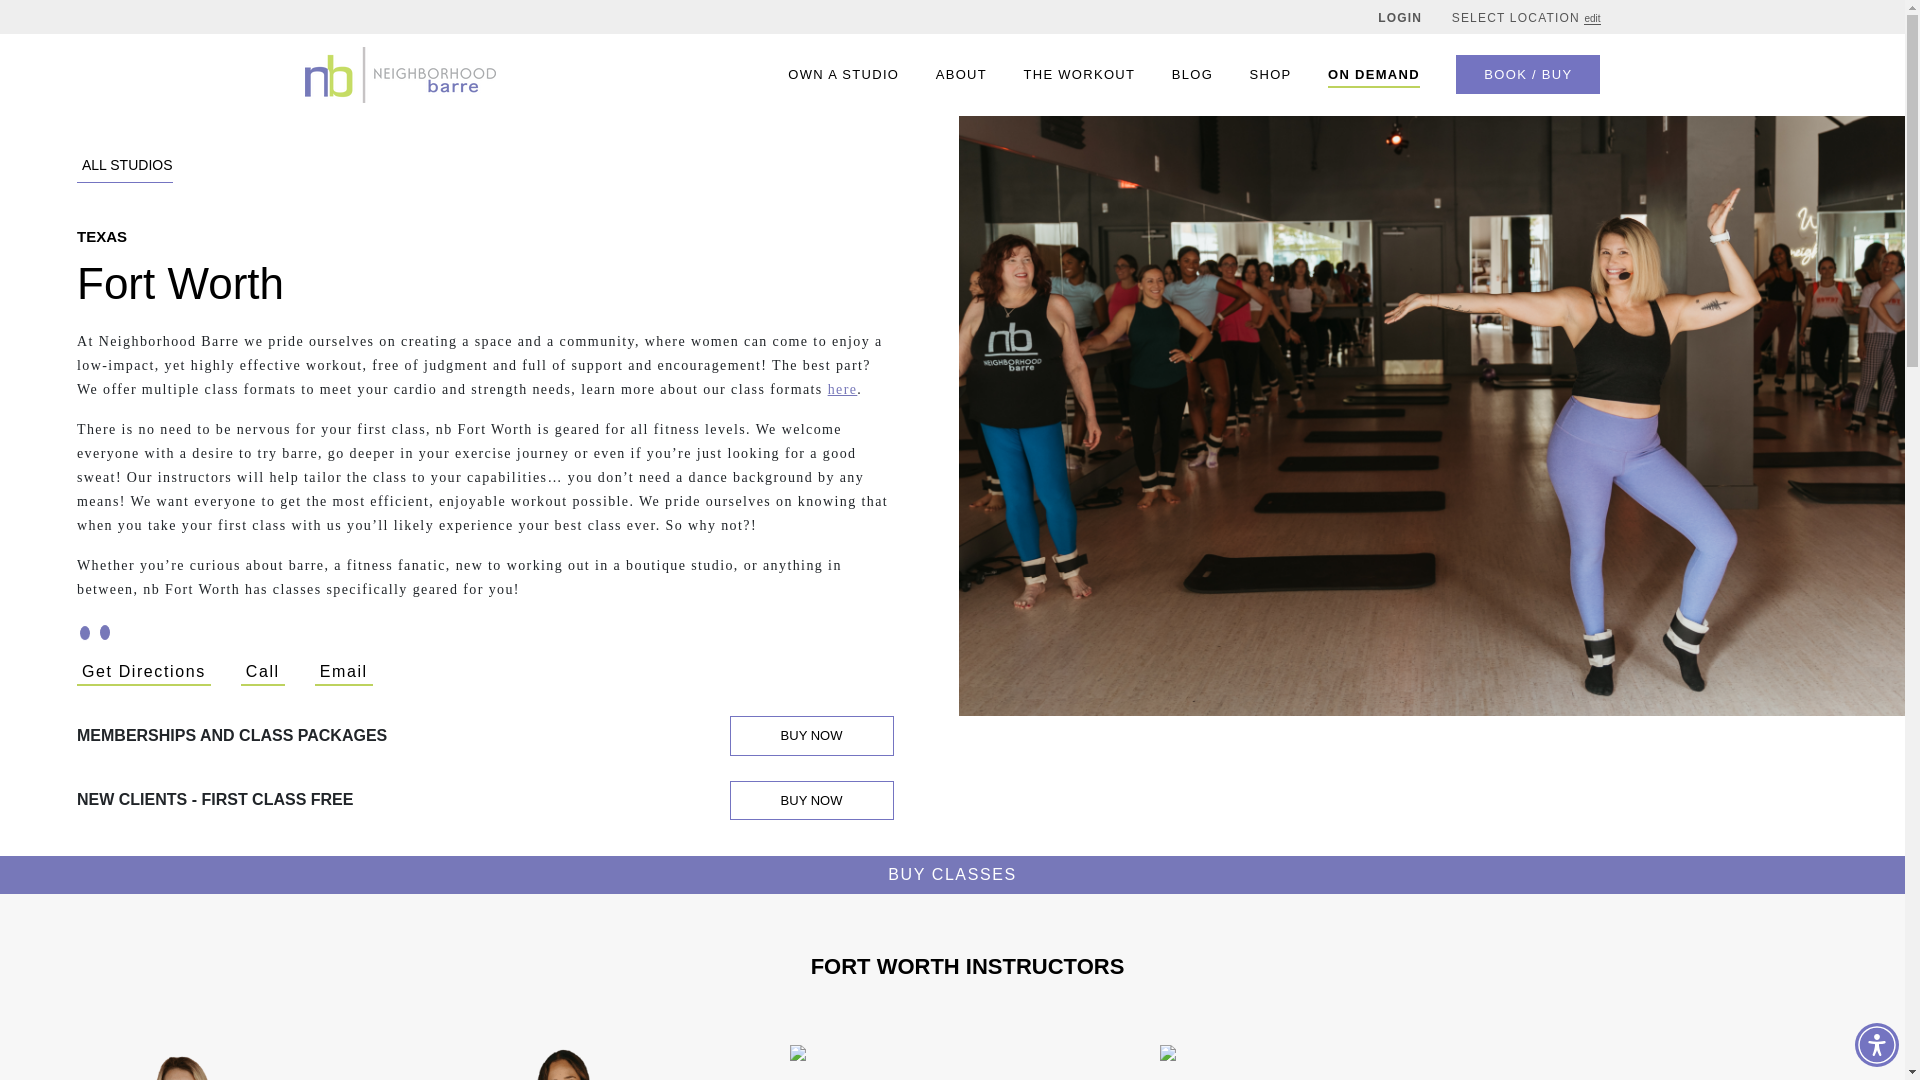 The image size is (1920, 1080). What do you see at coordinates (124, 167) in the screenshot?
I see `here` at bounding box center [124, 167].